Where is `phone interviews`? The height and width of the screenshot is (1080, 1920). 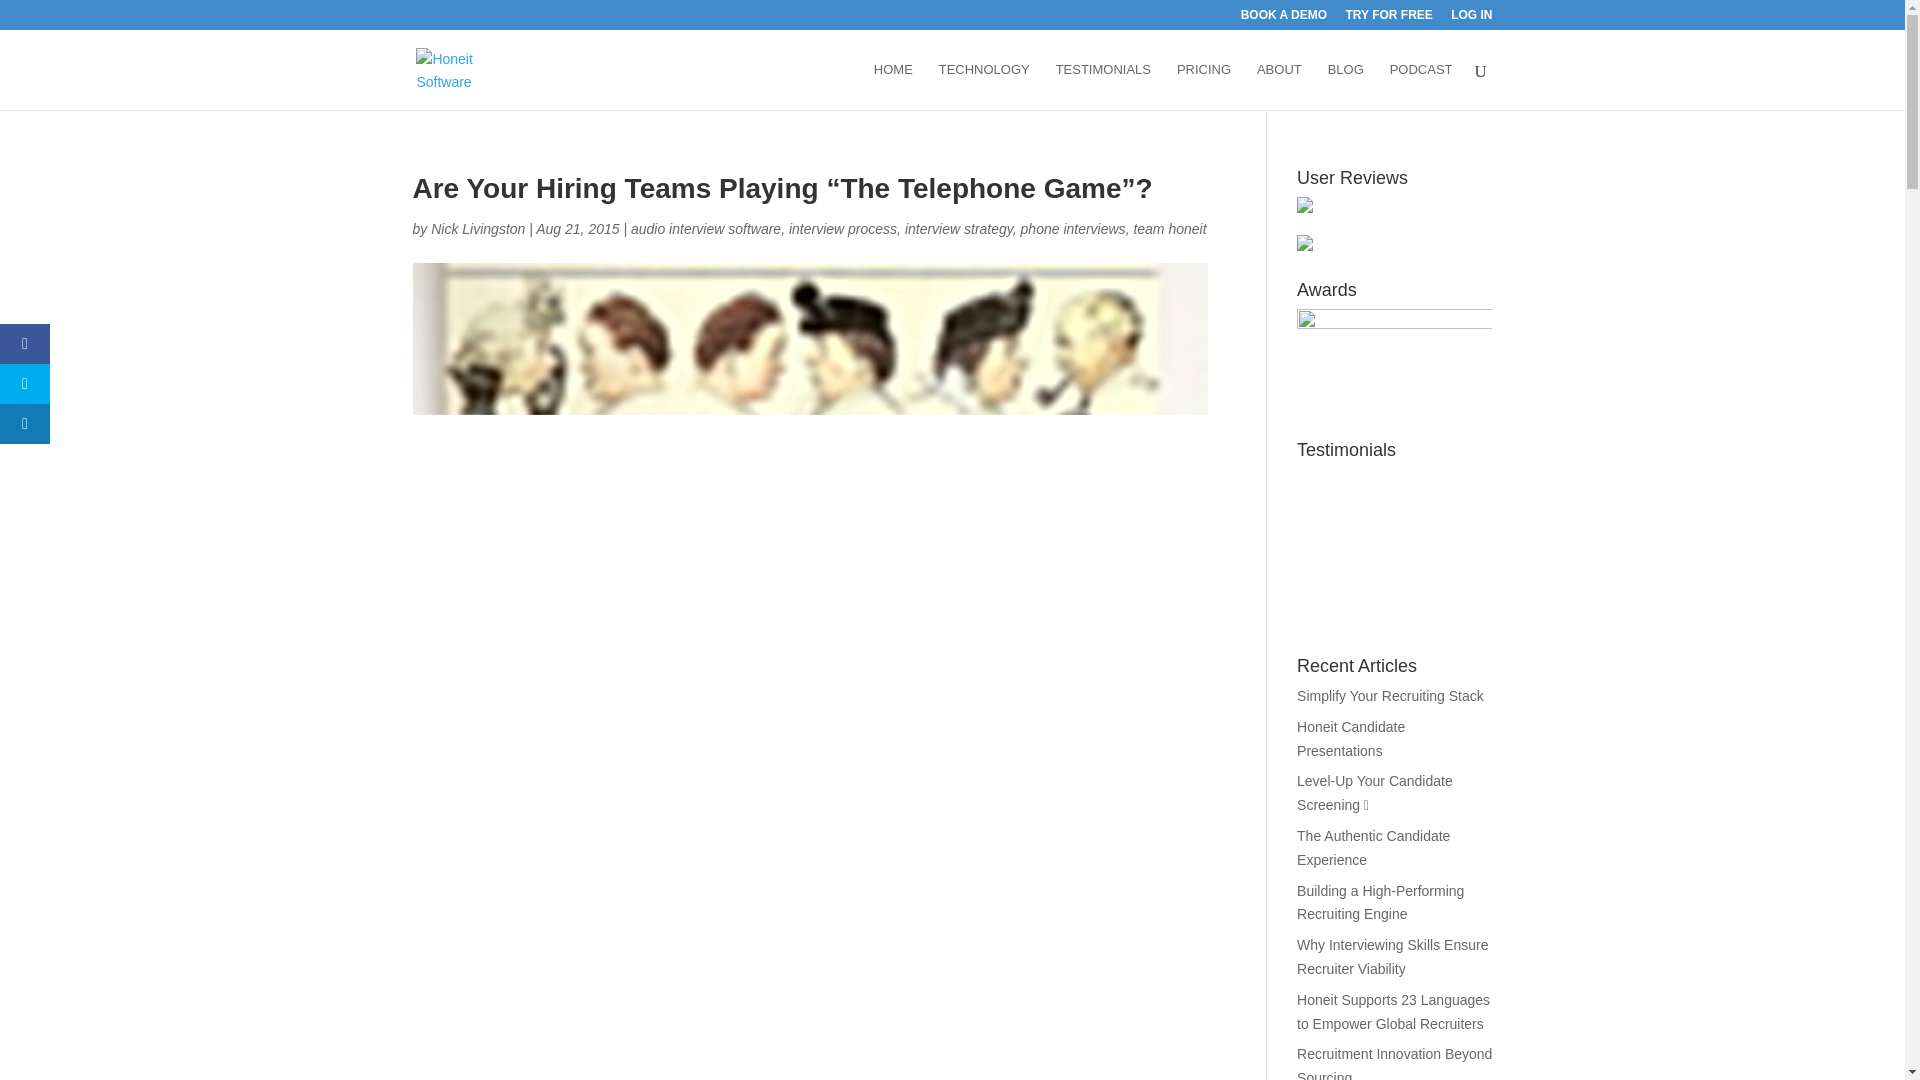
phone interviews is located at coordinates (1073, 228).